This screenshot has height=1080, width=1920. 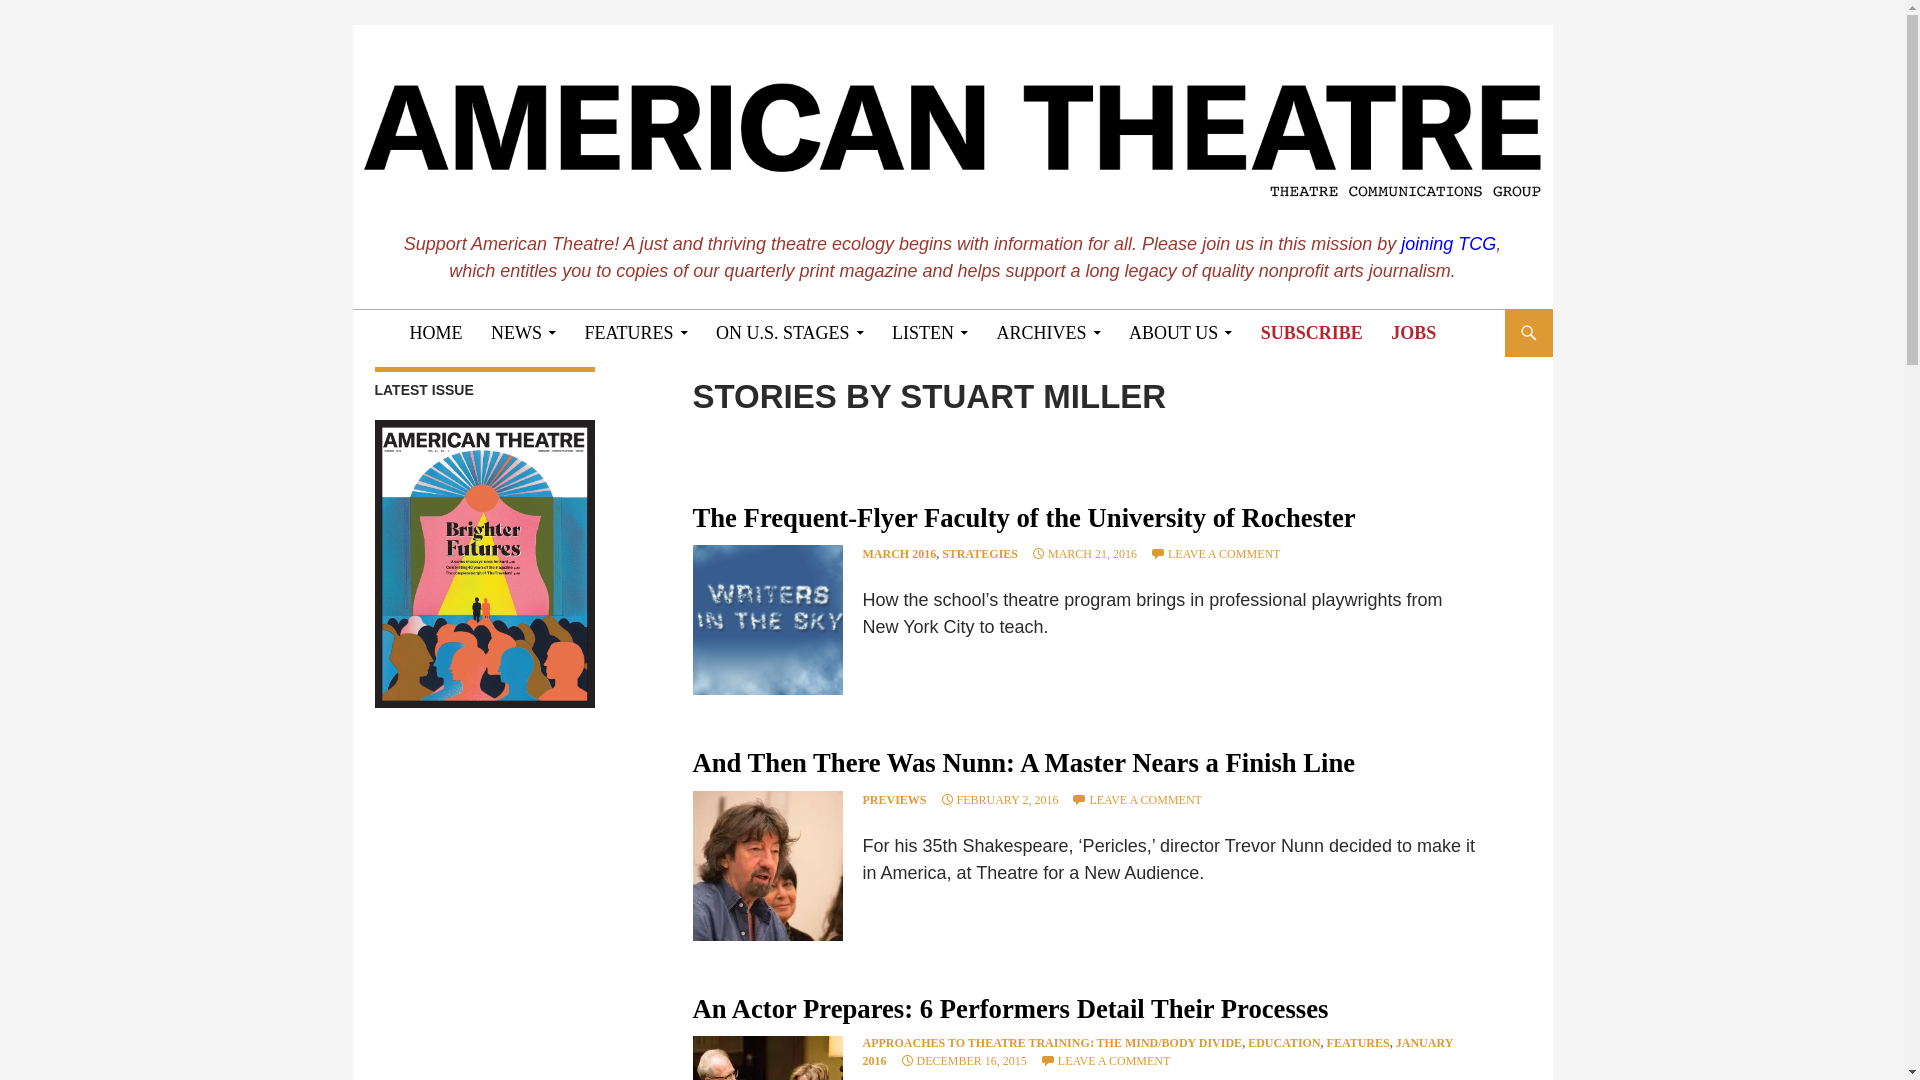 What do you see at coordinates (980, 553) in the screenshot?
I see `View all posts in Strategies` at bounding box center [980, 553].